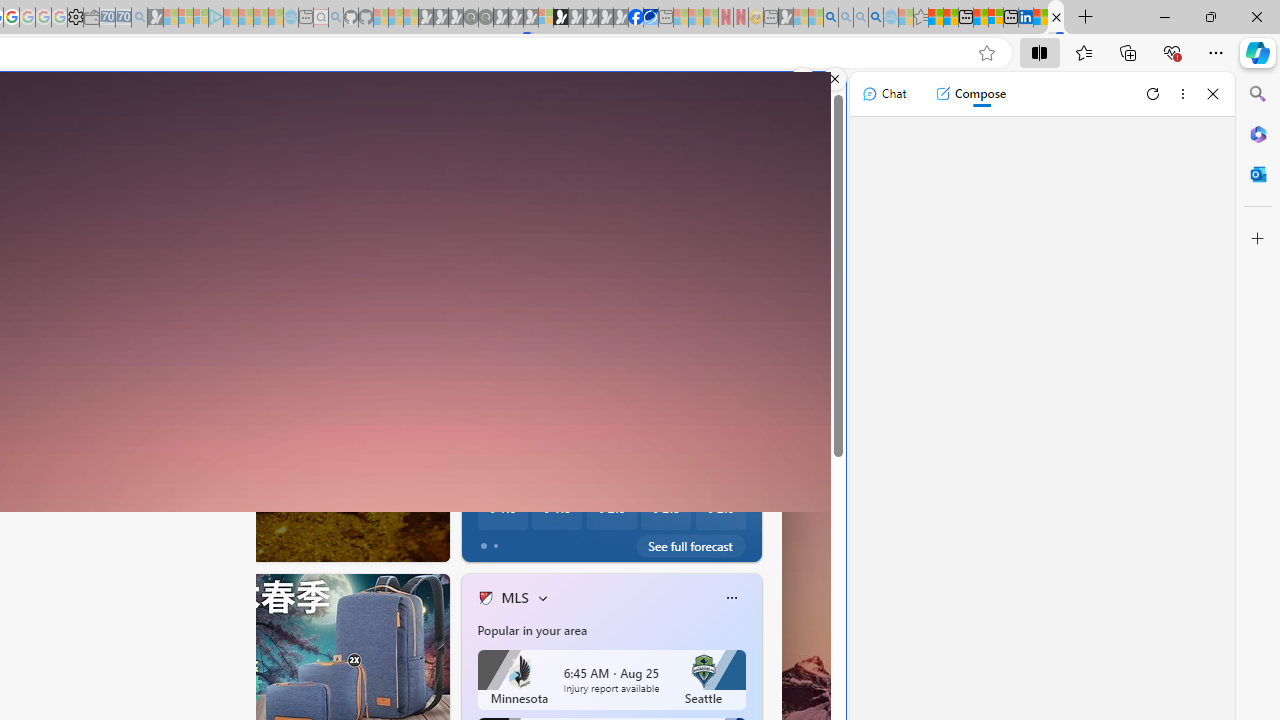 This screenshot has height=720, width=1280. Describe the element at coordinates (574, 541) in the screenshot. I see `View comments 6 Comment` at that location.